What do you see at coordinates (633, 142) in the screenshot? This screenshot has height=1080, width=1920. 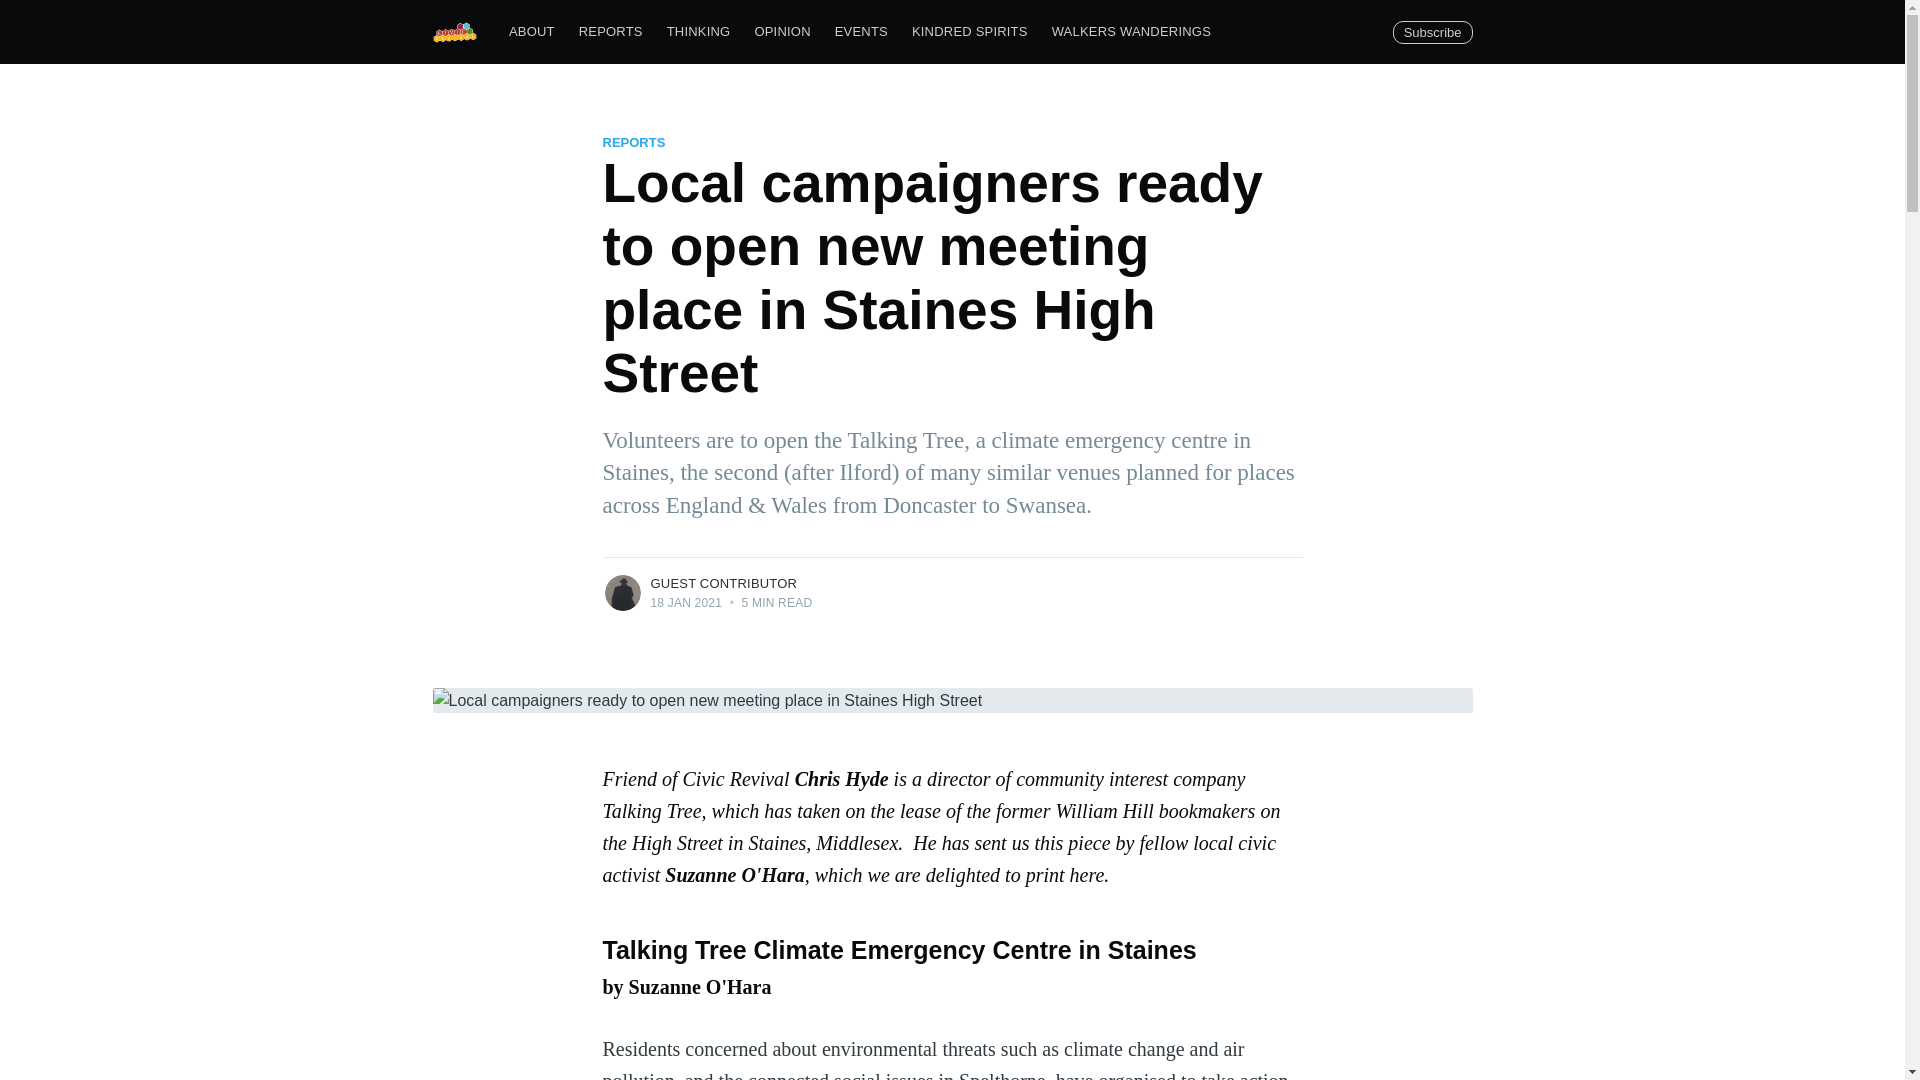 I see `REPORTS` at bounding box center [633, 142].